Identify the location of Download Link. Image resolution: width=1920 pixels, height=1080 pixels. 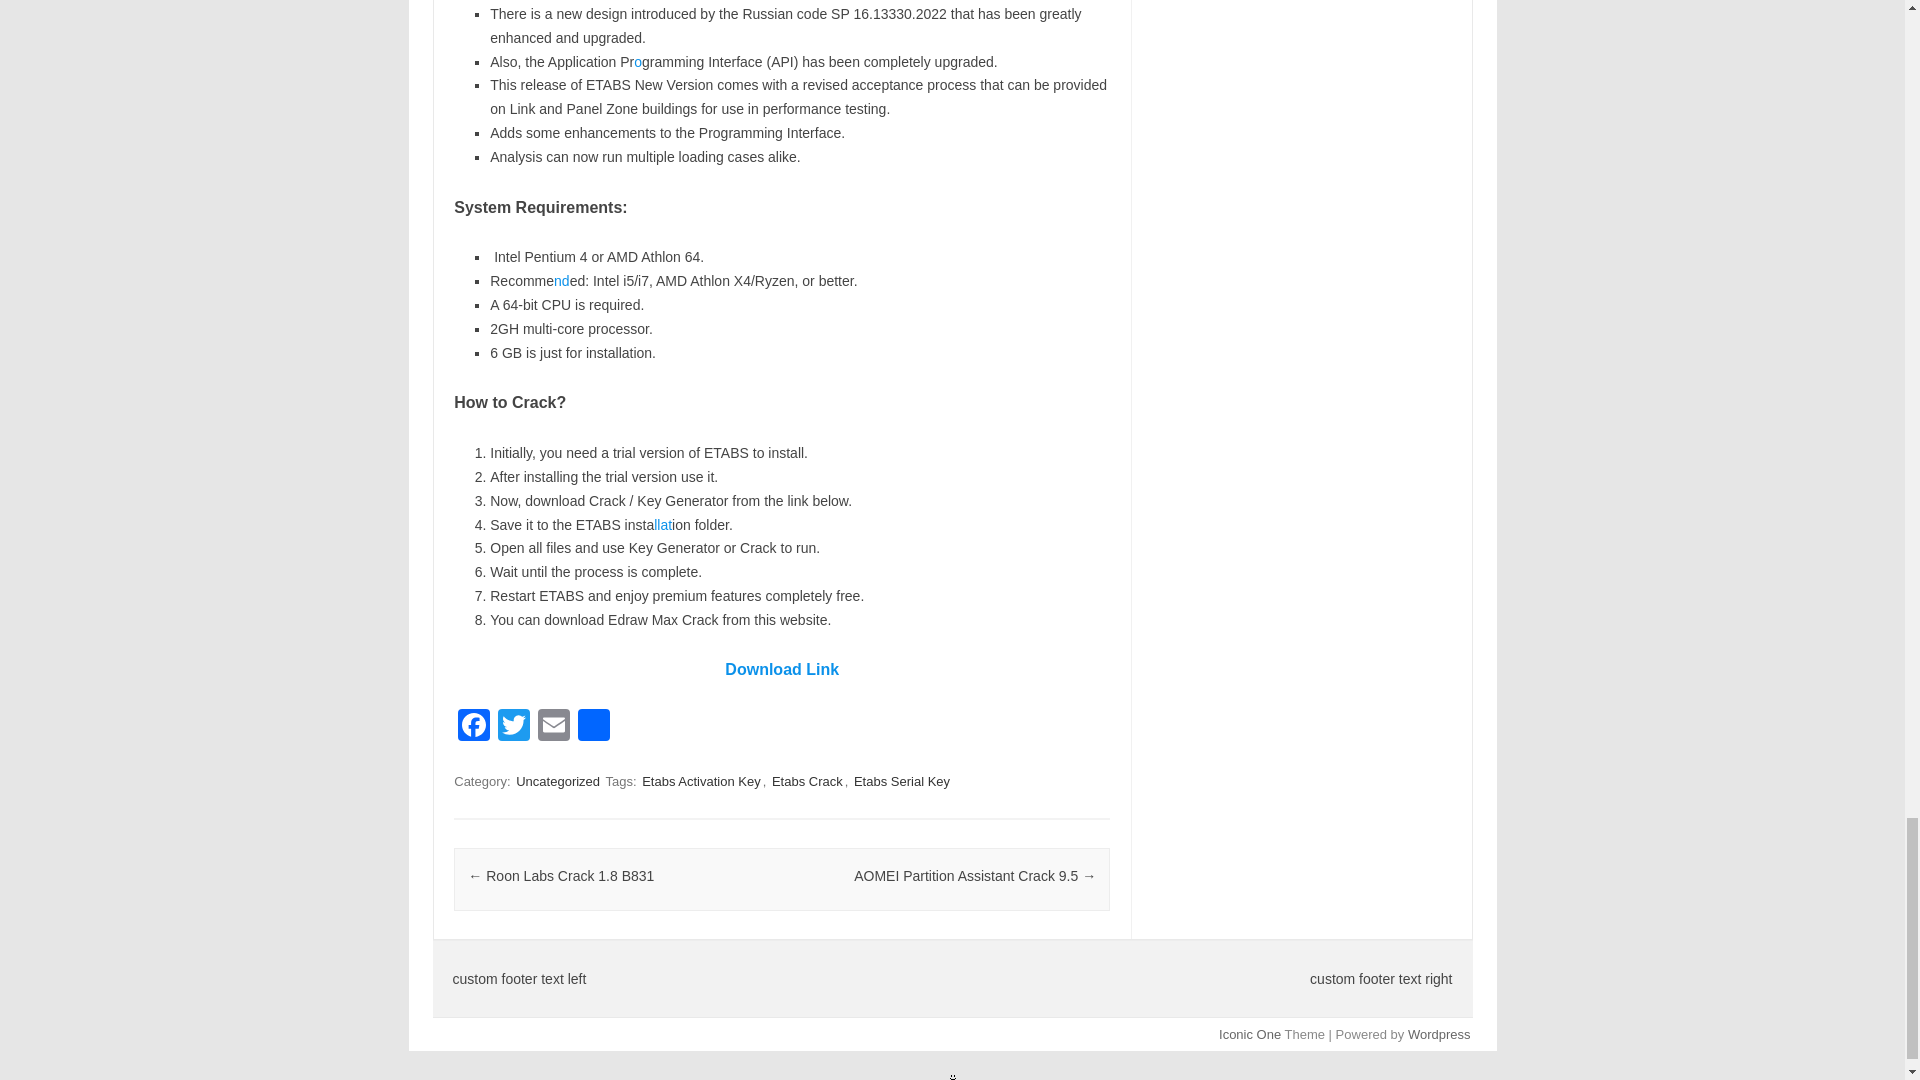
(782, 669).